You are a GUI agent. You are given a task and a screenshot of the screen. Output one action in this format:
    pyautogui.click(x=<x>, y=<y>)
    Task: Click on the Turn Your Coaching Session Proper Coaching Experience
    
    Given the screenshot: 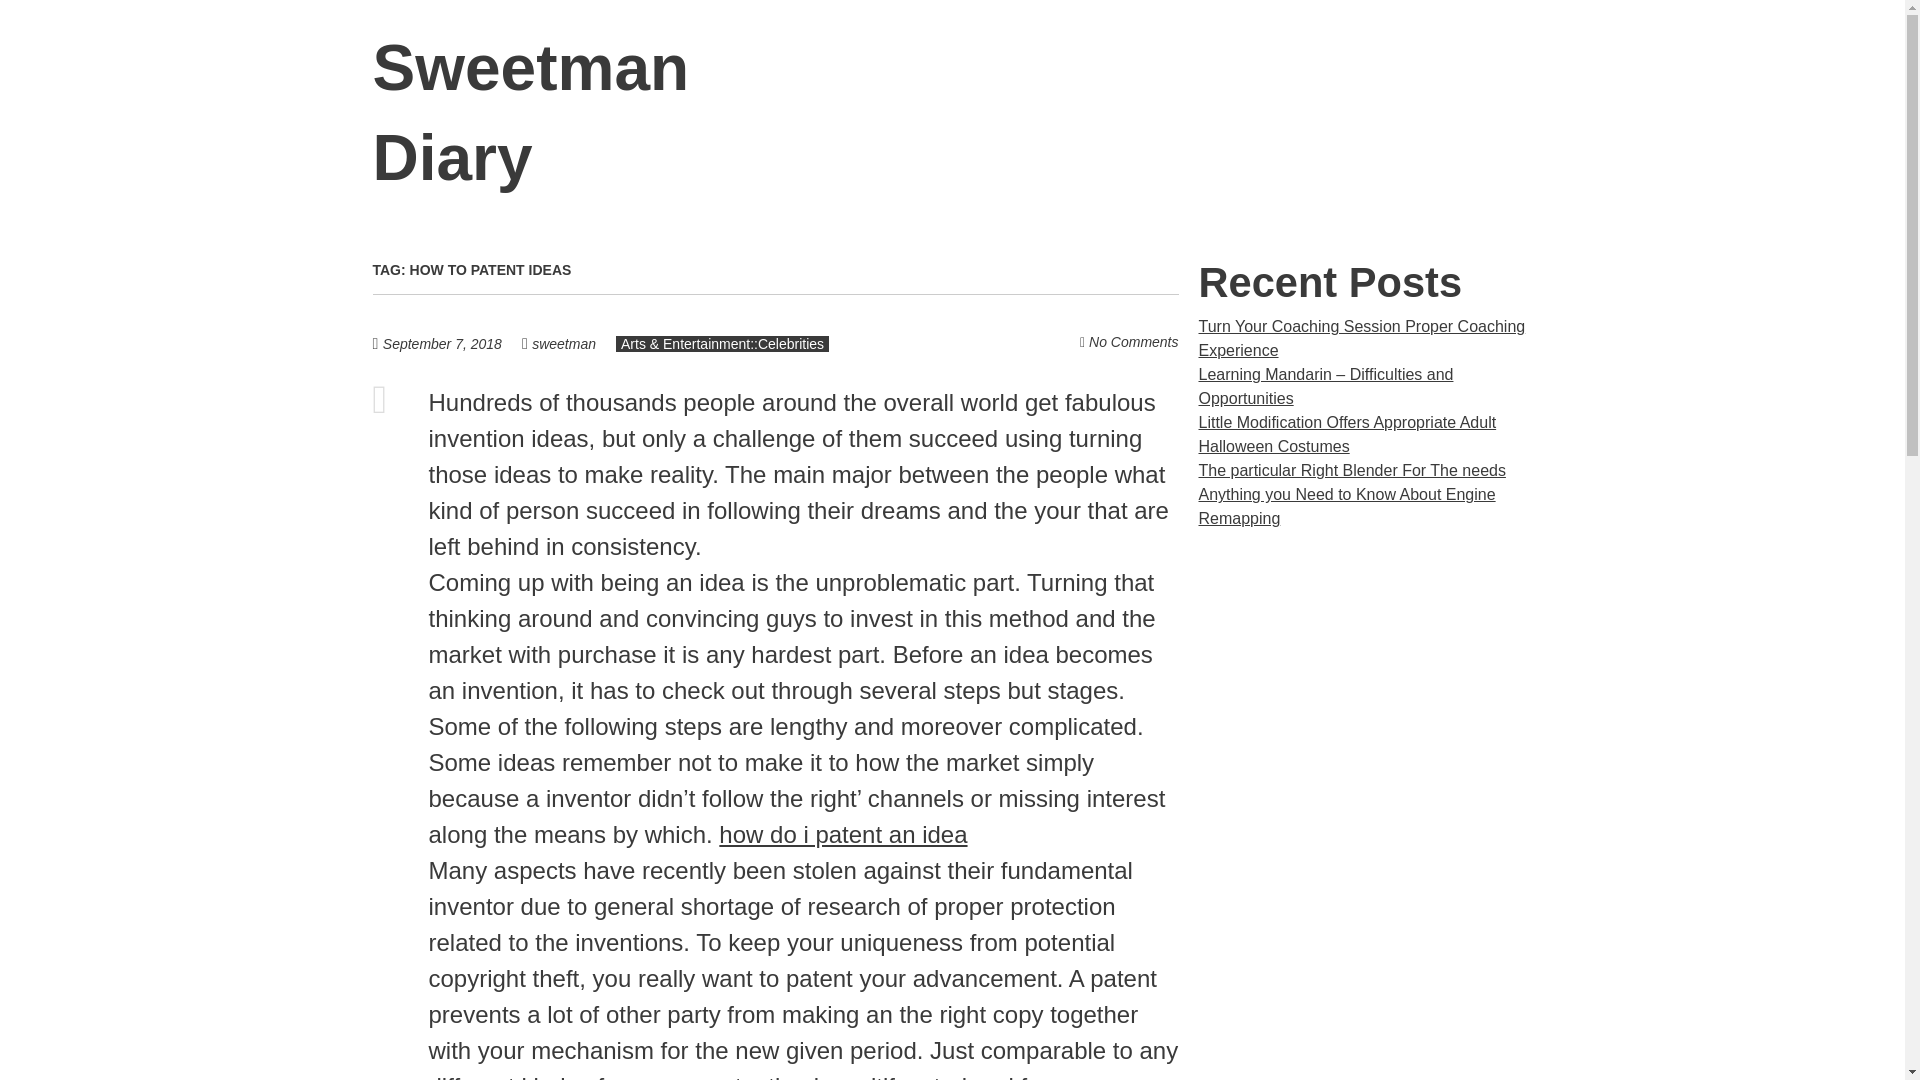 What is the action you would take?
    pyautogui.click(x=1361, y=338)
    